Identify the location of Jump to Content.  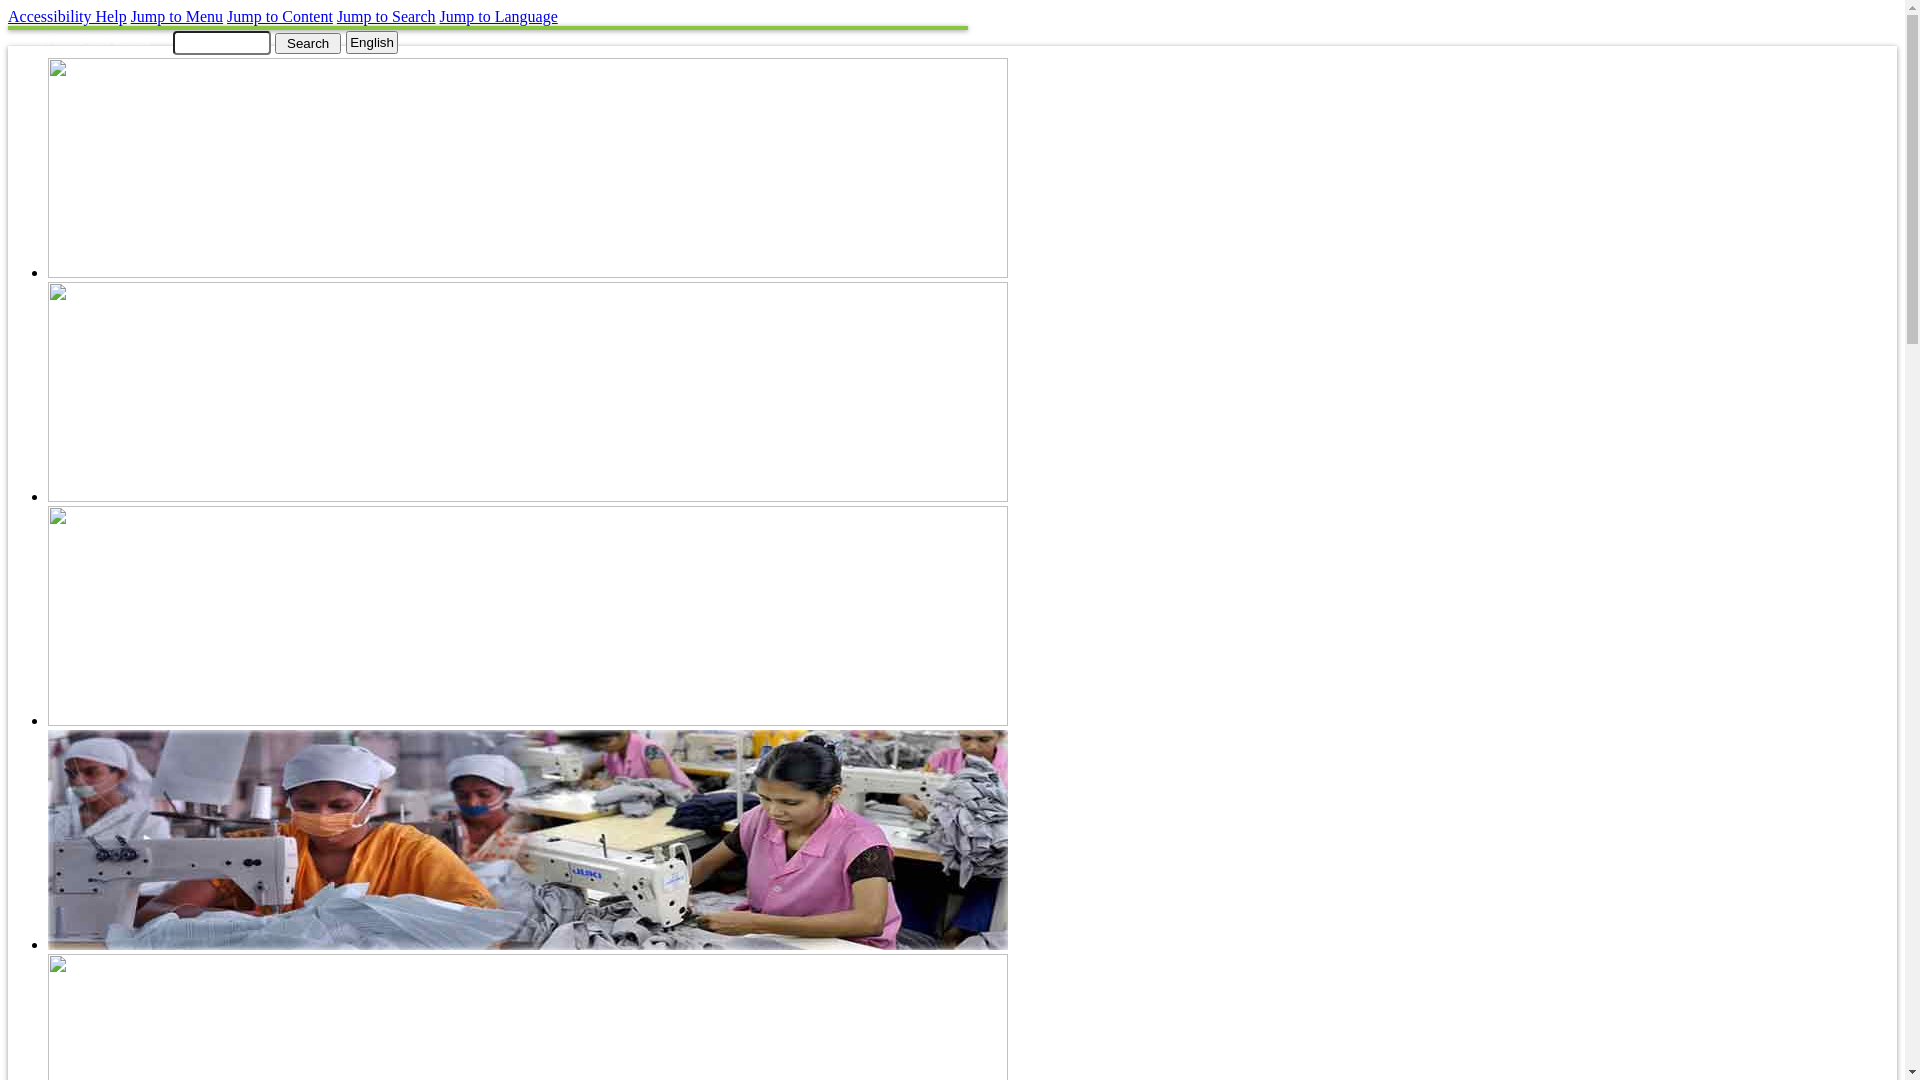
(280, 16).